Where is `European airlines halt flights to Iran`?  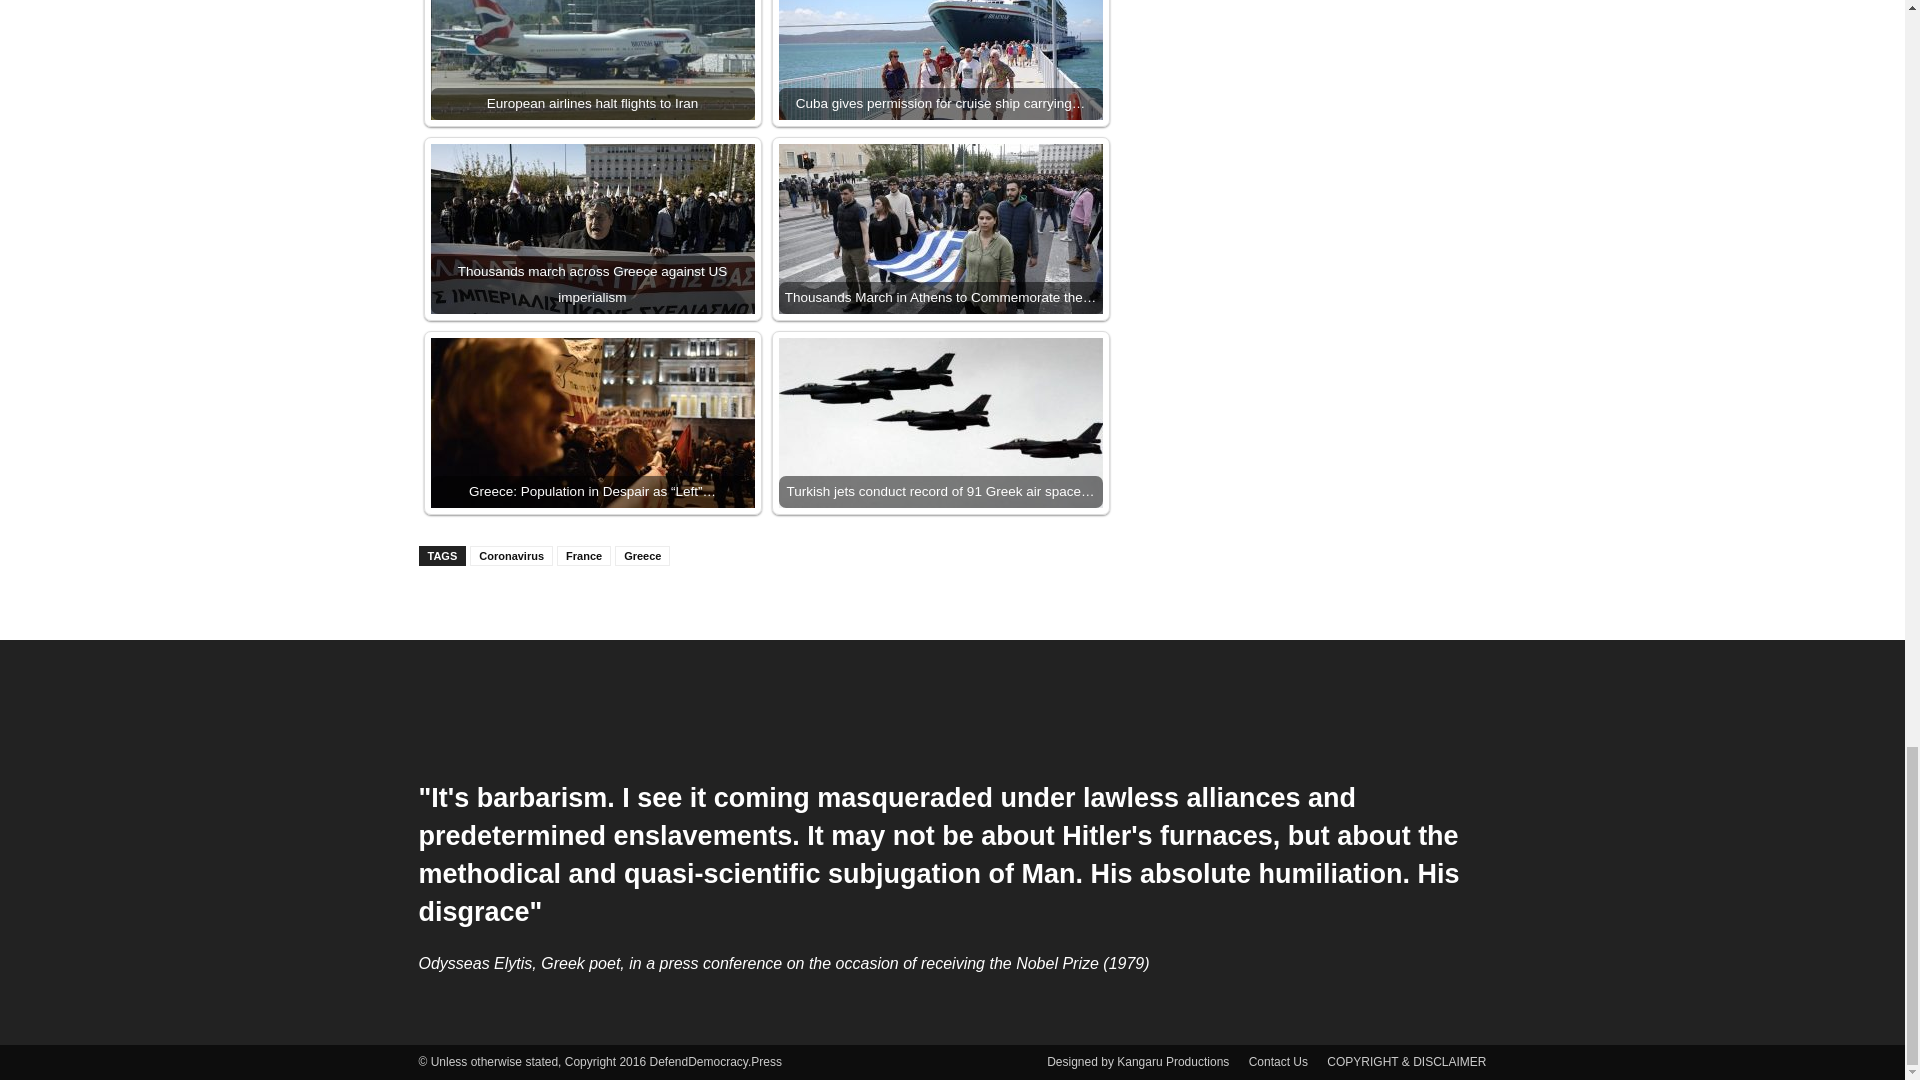
European airlines halt flights to Iran is located at coordinates (592, 60).